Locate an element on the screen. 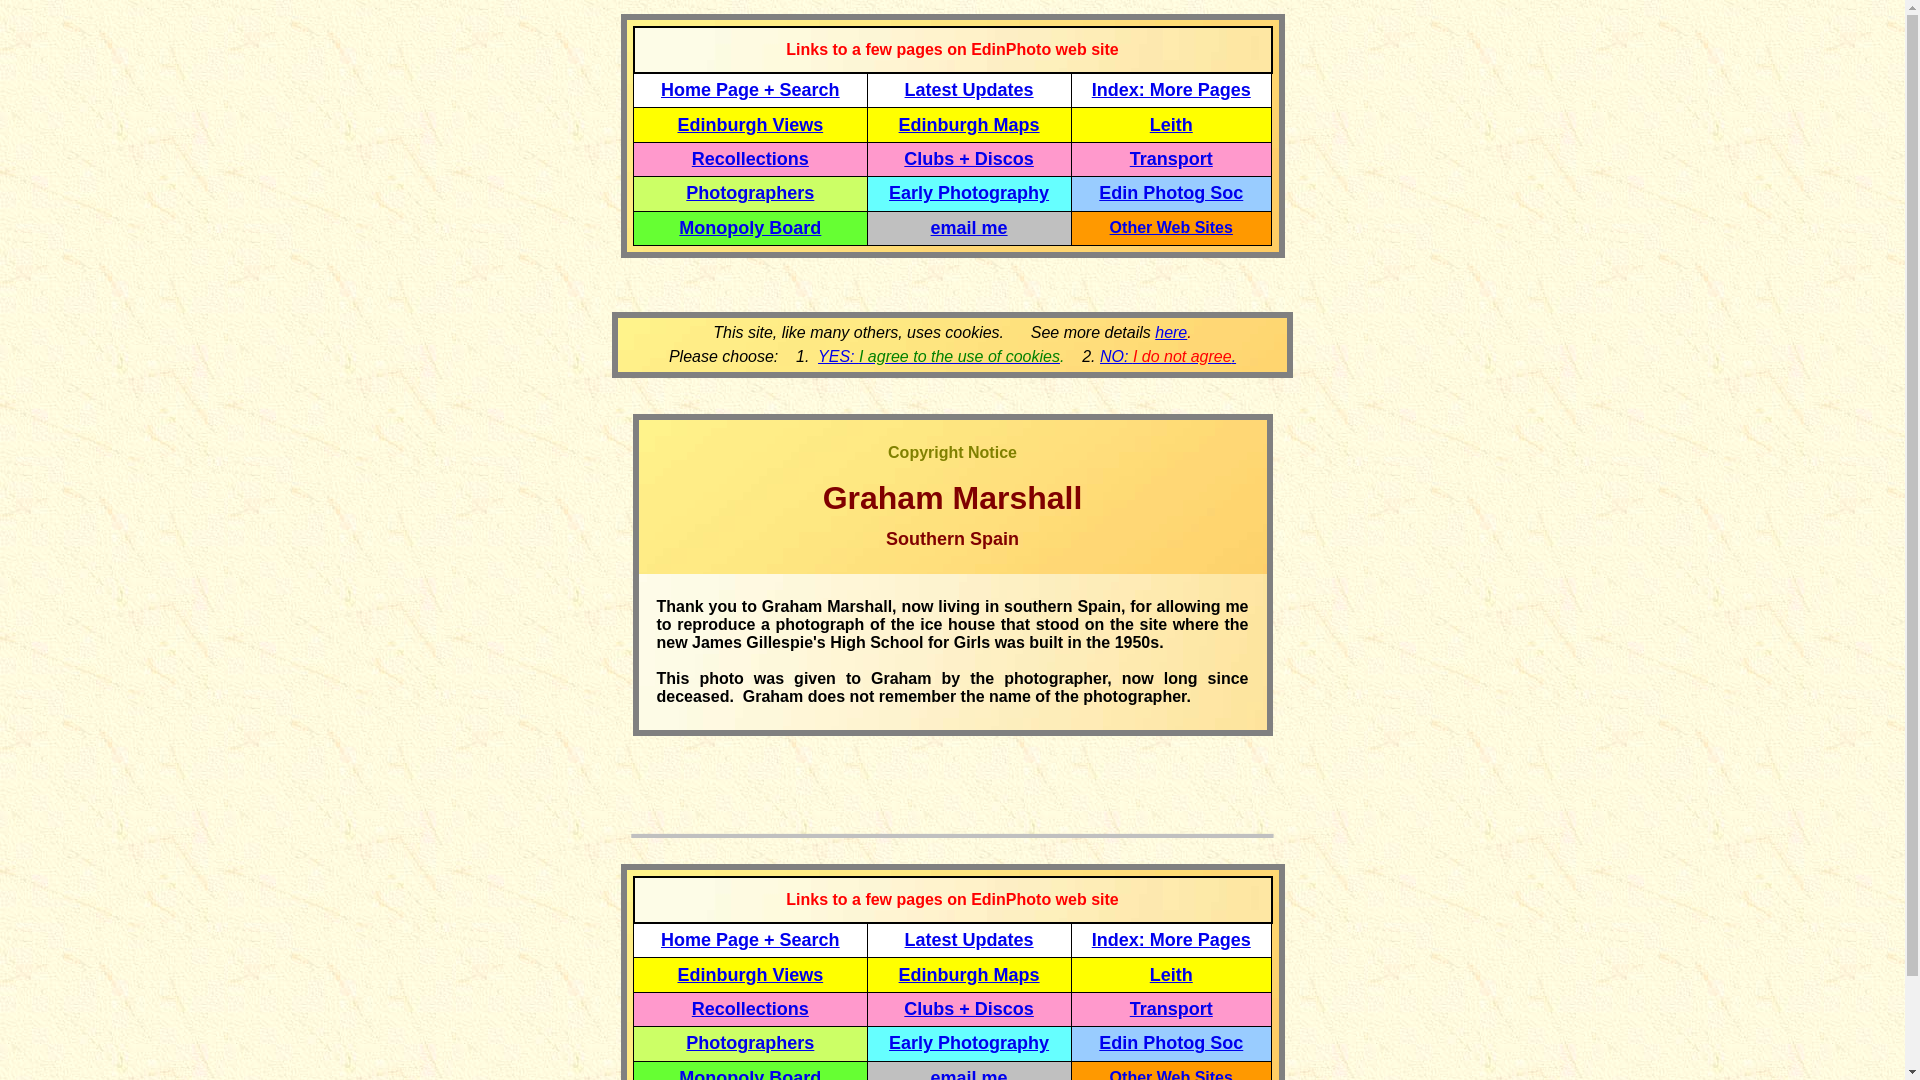 Image resolution: width=1920 pixels, height=1080 pixels. Edinburgh Maps is located at coordinates (969, 124).